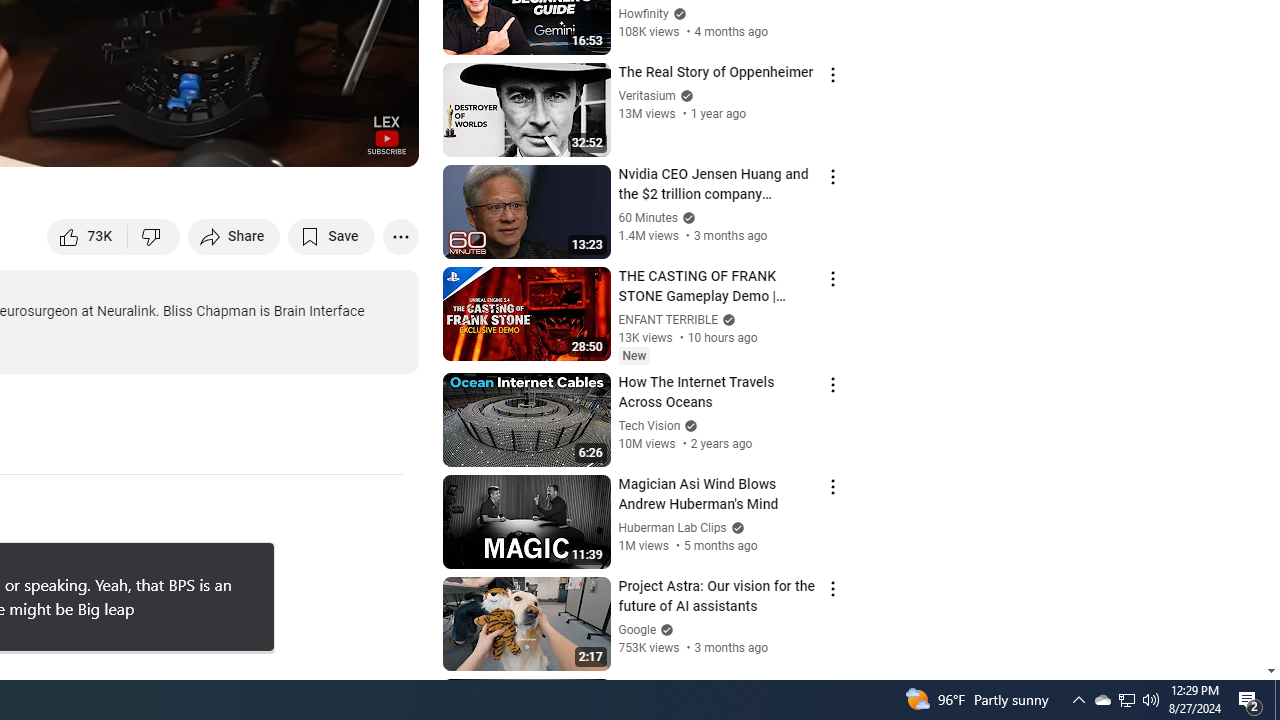  What do you see at coordinates (664, 630) in the screenshot?
I see `Verified` at bounding box center [664, 630].